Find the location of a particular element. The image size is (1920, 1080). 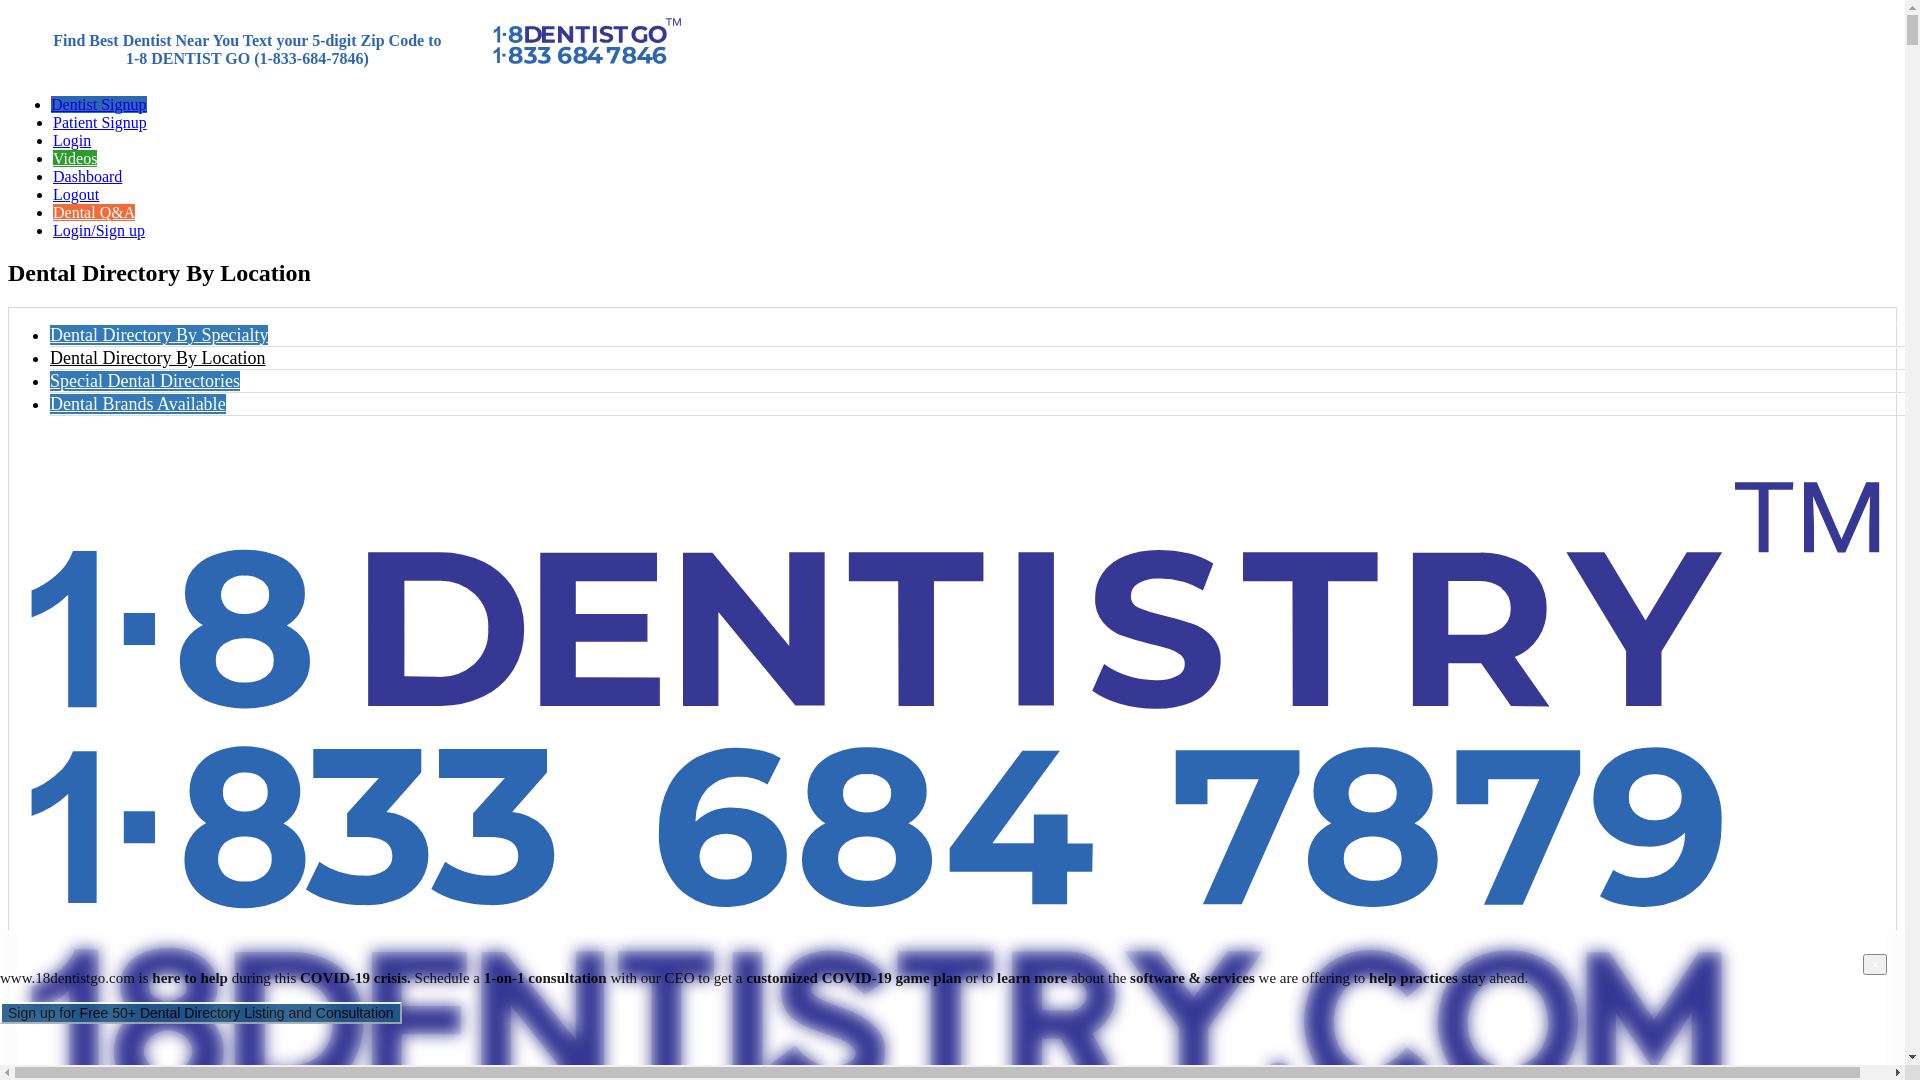

Dashboard is located at coordinates (88, 176).